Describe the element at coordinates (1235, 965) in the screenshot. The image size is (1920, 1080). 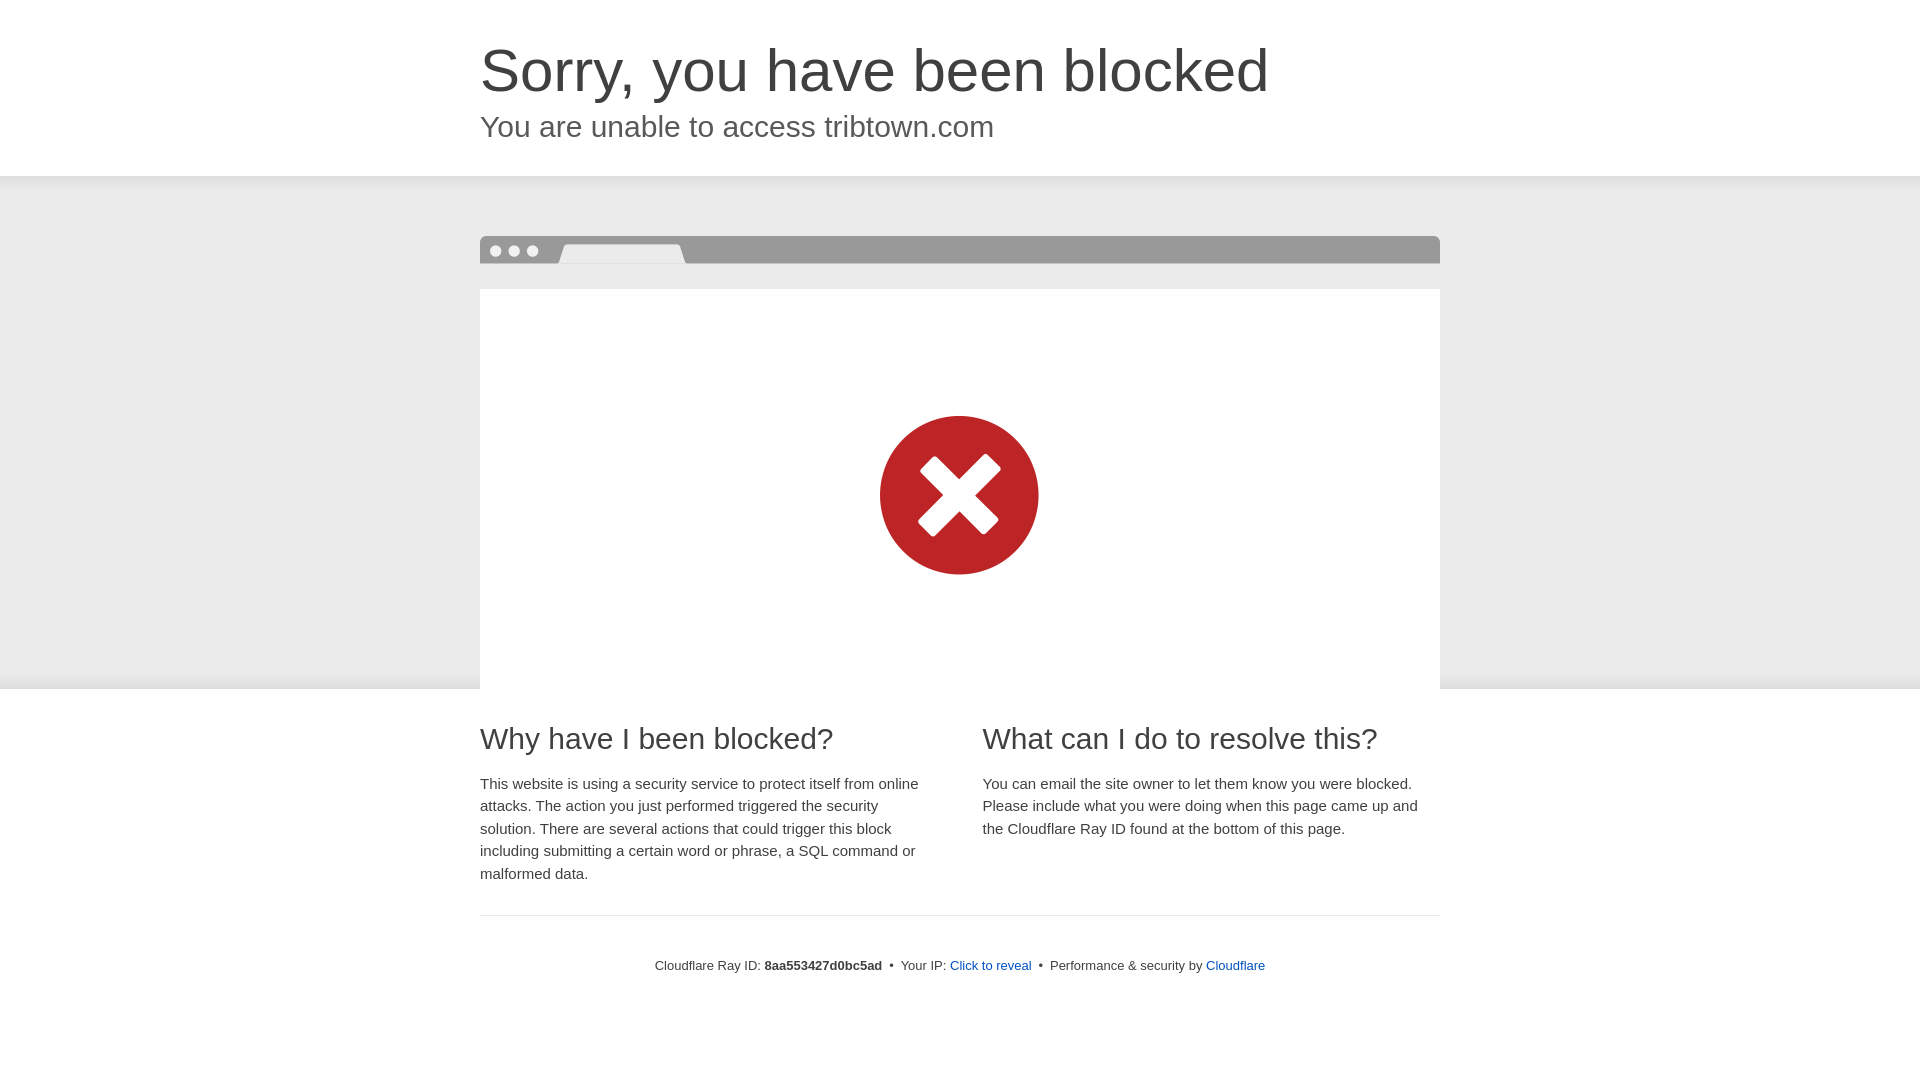
I see `Cloudflare` at that location.